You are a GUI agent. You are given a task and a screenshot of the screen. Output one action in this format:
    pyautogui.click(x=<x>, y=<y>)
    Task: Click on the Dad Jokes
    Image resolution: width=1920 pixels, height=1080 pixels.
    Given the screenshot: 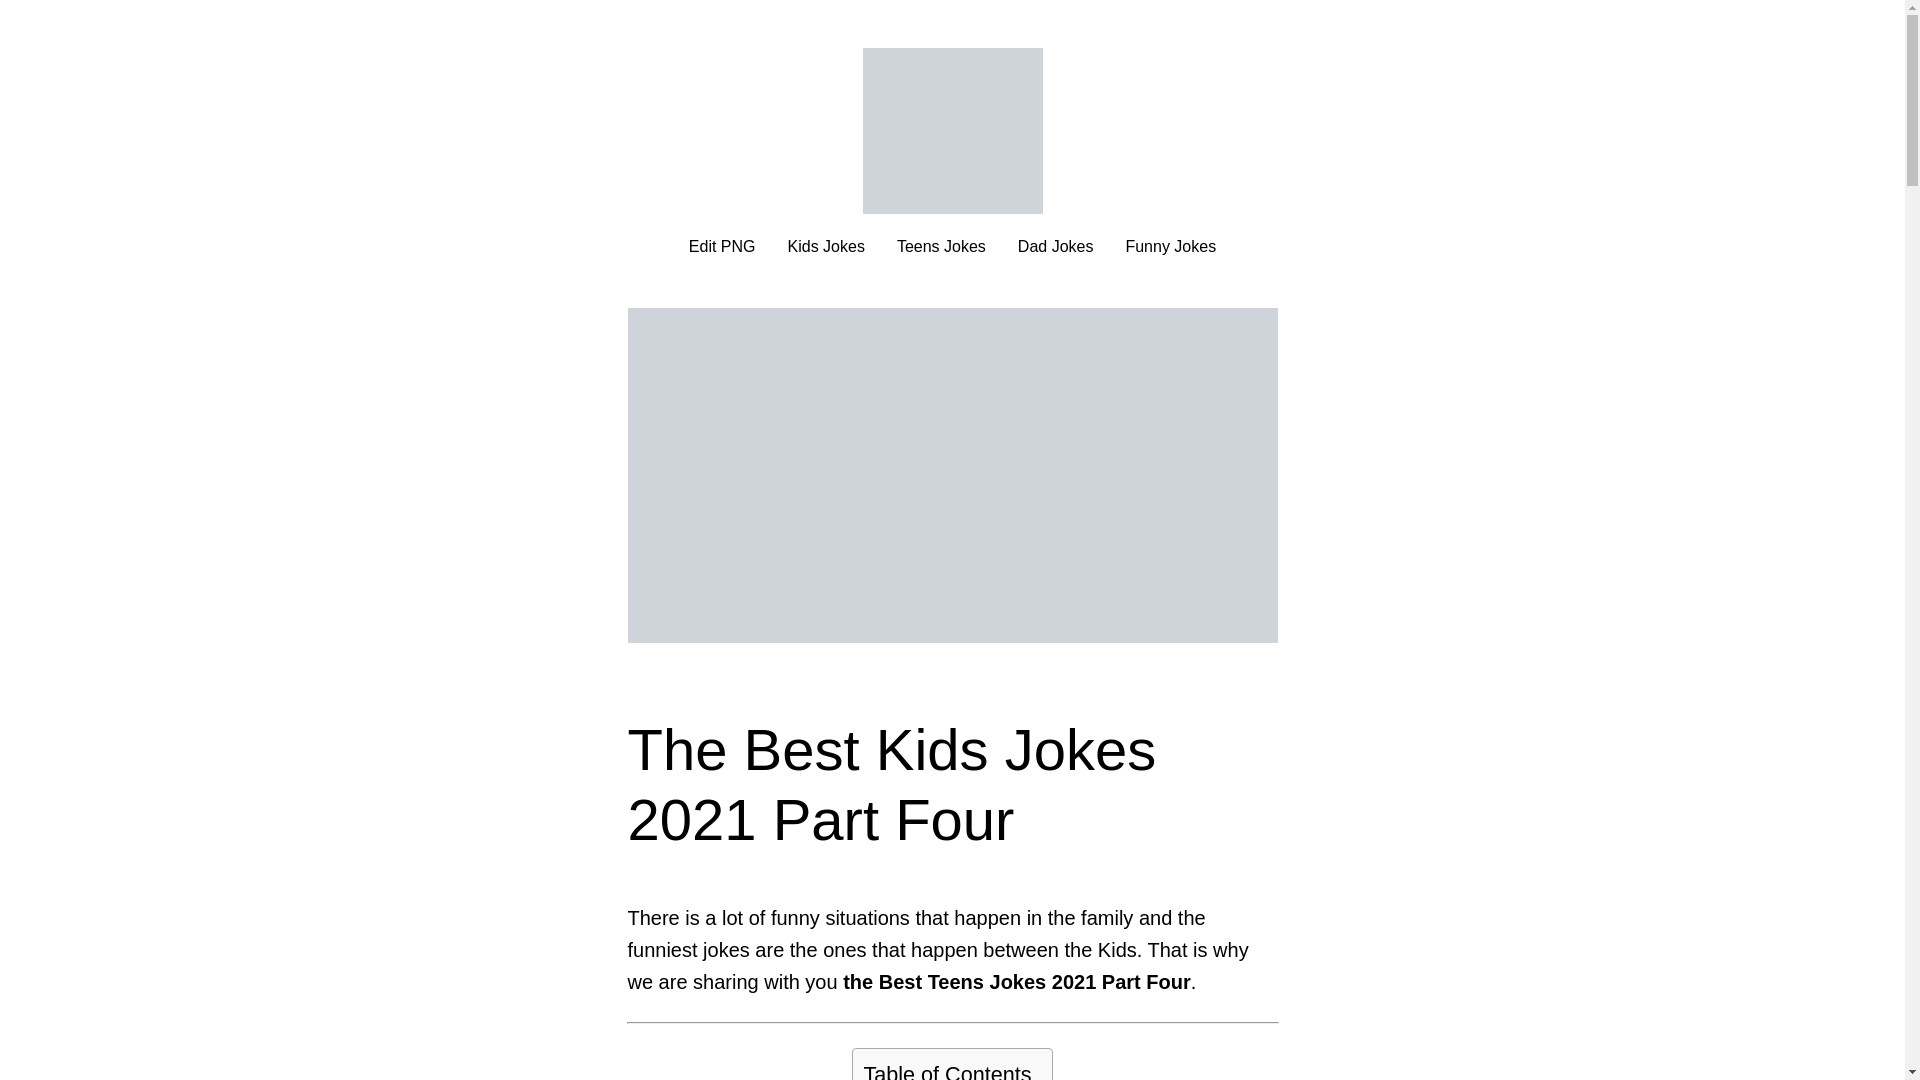 What is the action you would take?
    pyautogui.click(x=1056, y=247)
    